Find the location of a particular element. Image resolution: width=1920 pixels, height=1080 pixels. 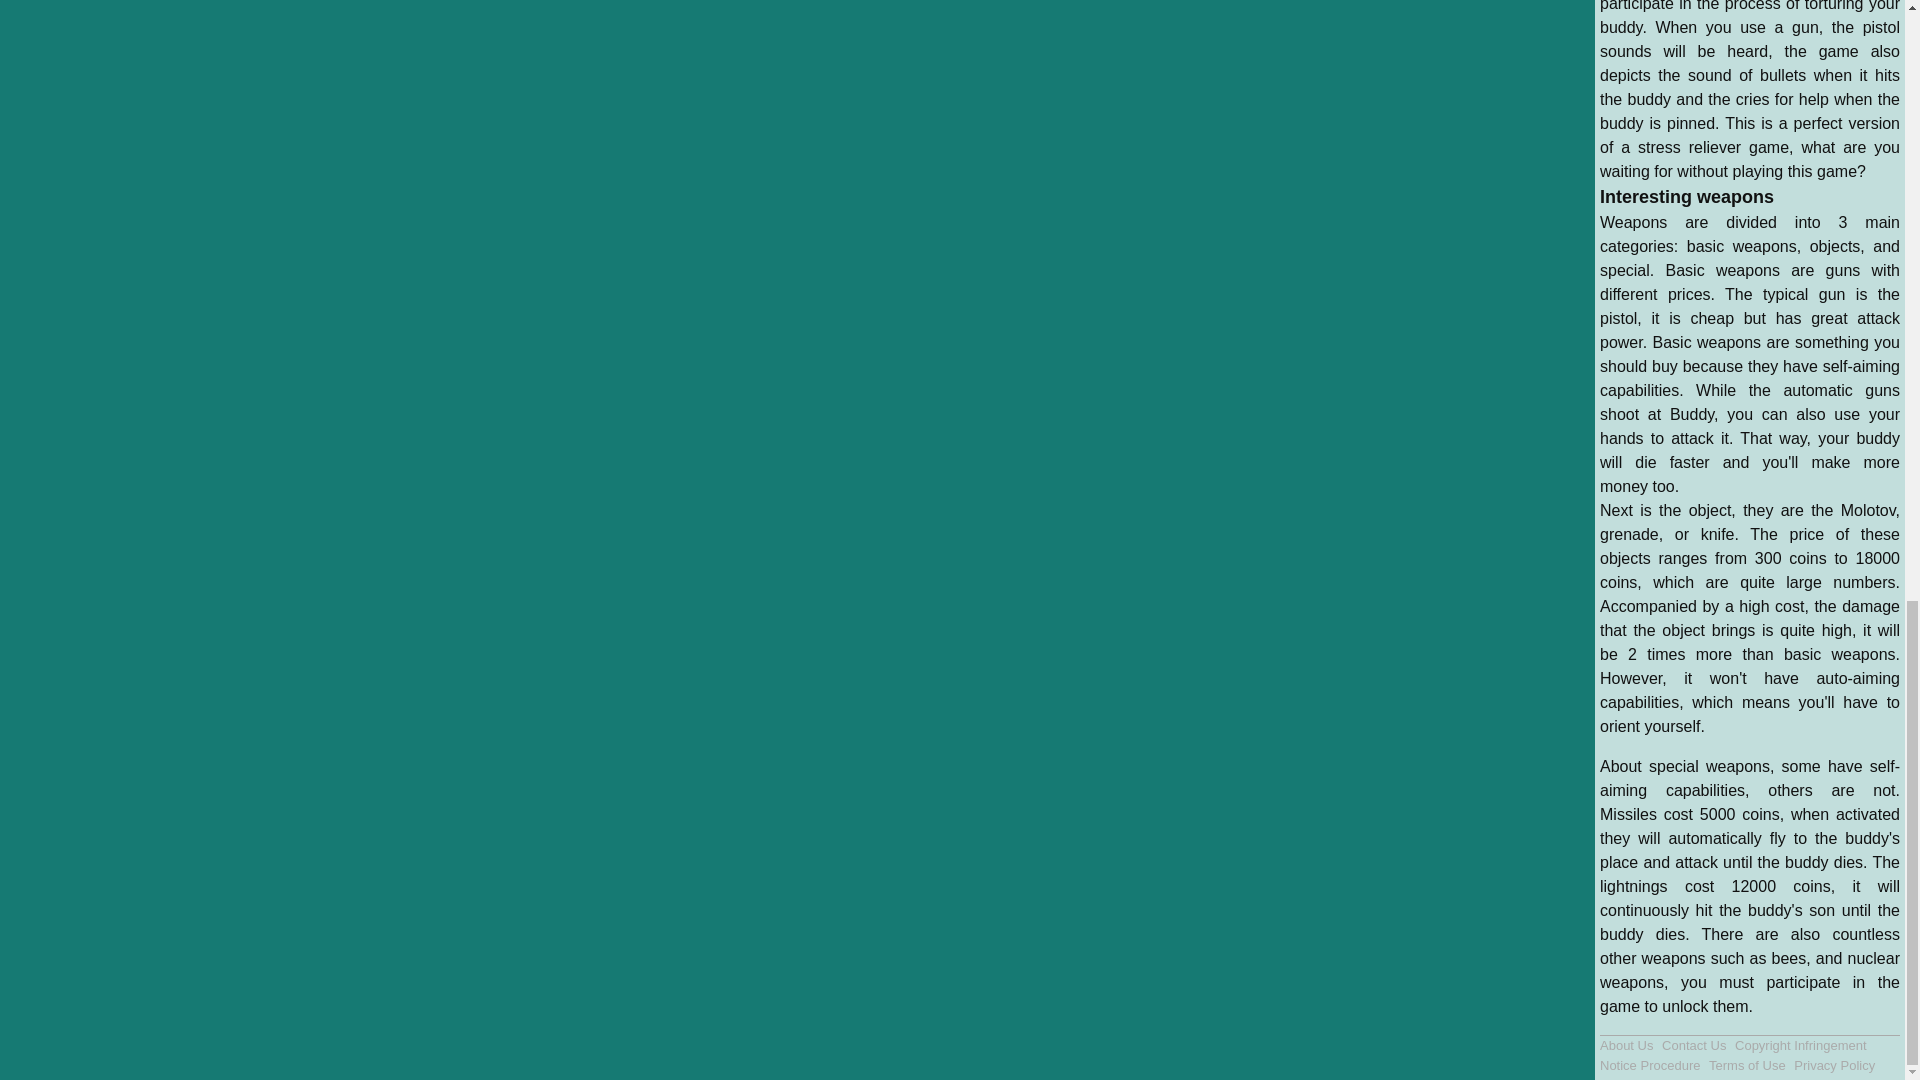

Privacy Policy is located at coordinates (1834, 1066).